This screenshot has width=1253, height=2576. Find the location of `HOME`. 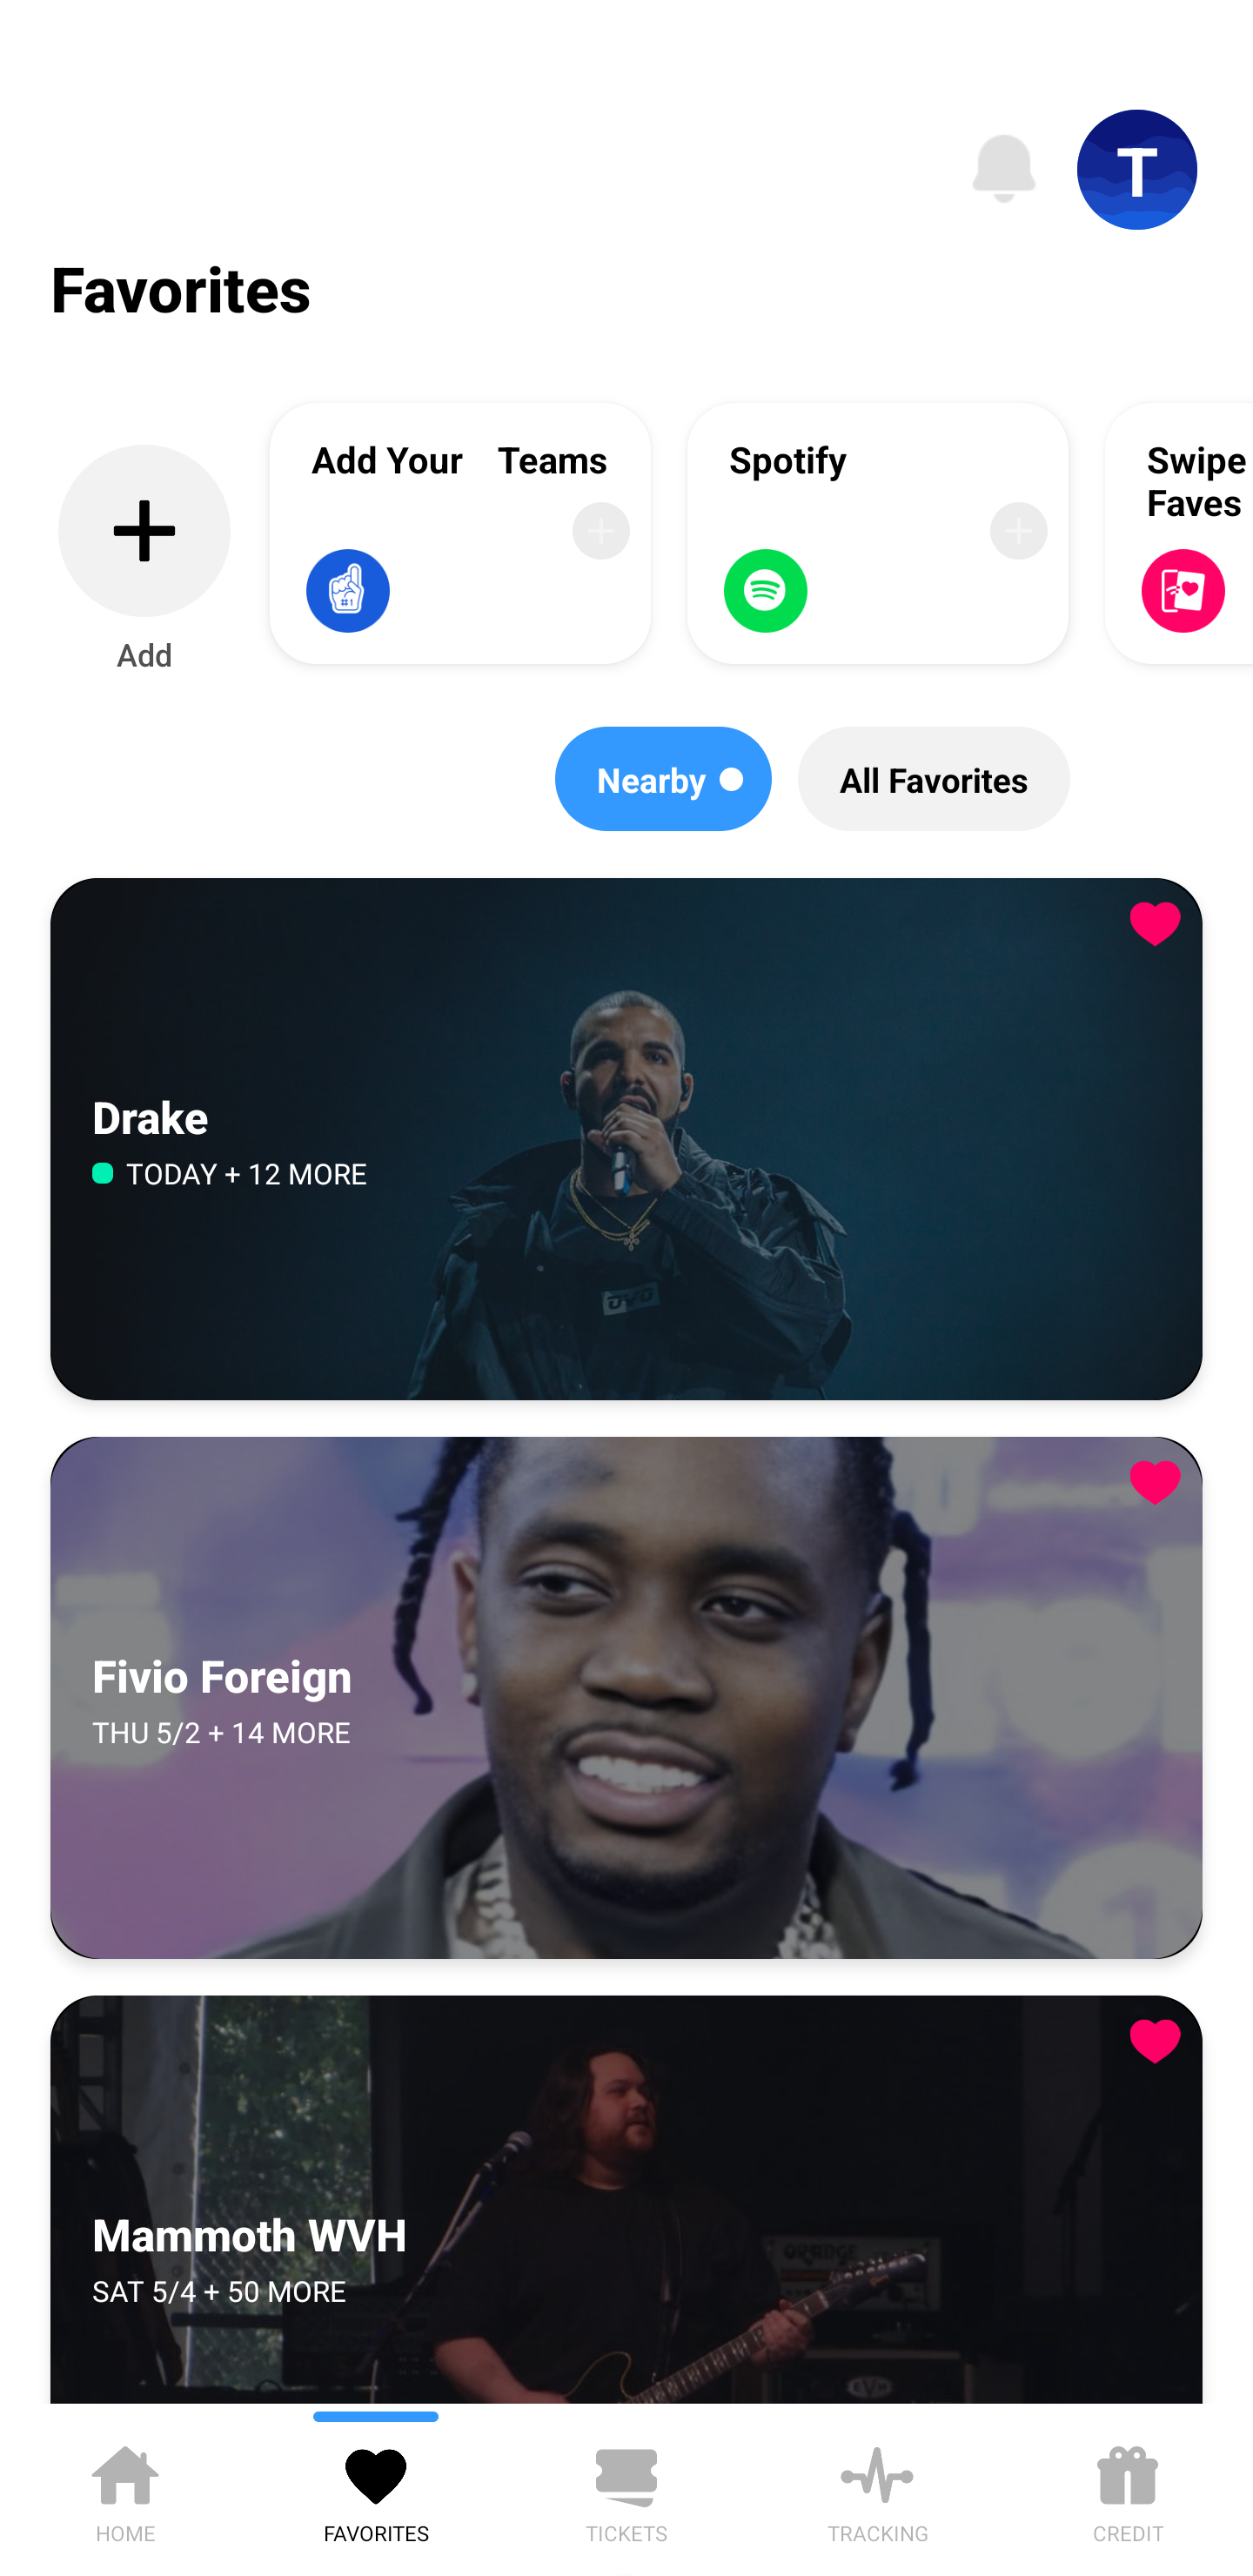

HOME is located at coordinates (125, 2489).